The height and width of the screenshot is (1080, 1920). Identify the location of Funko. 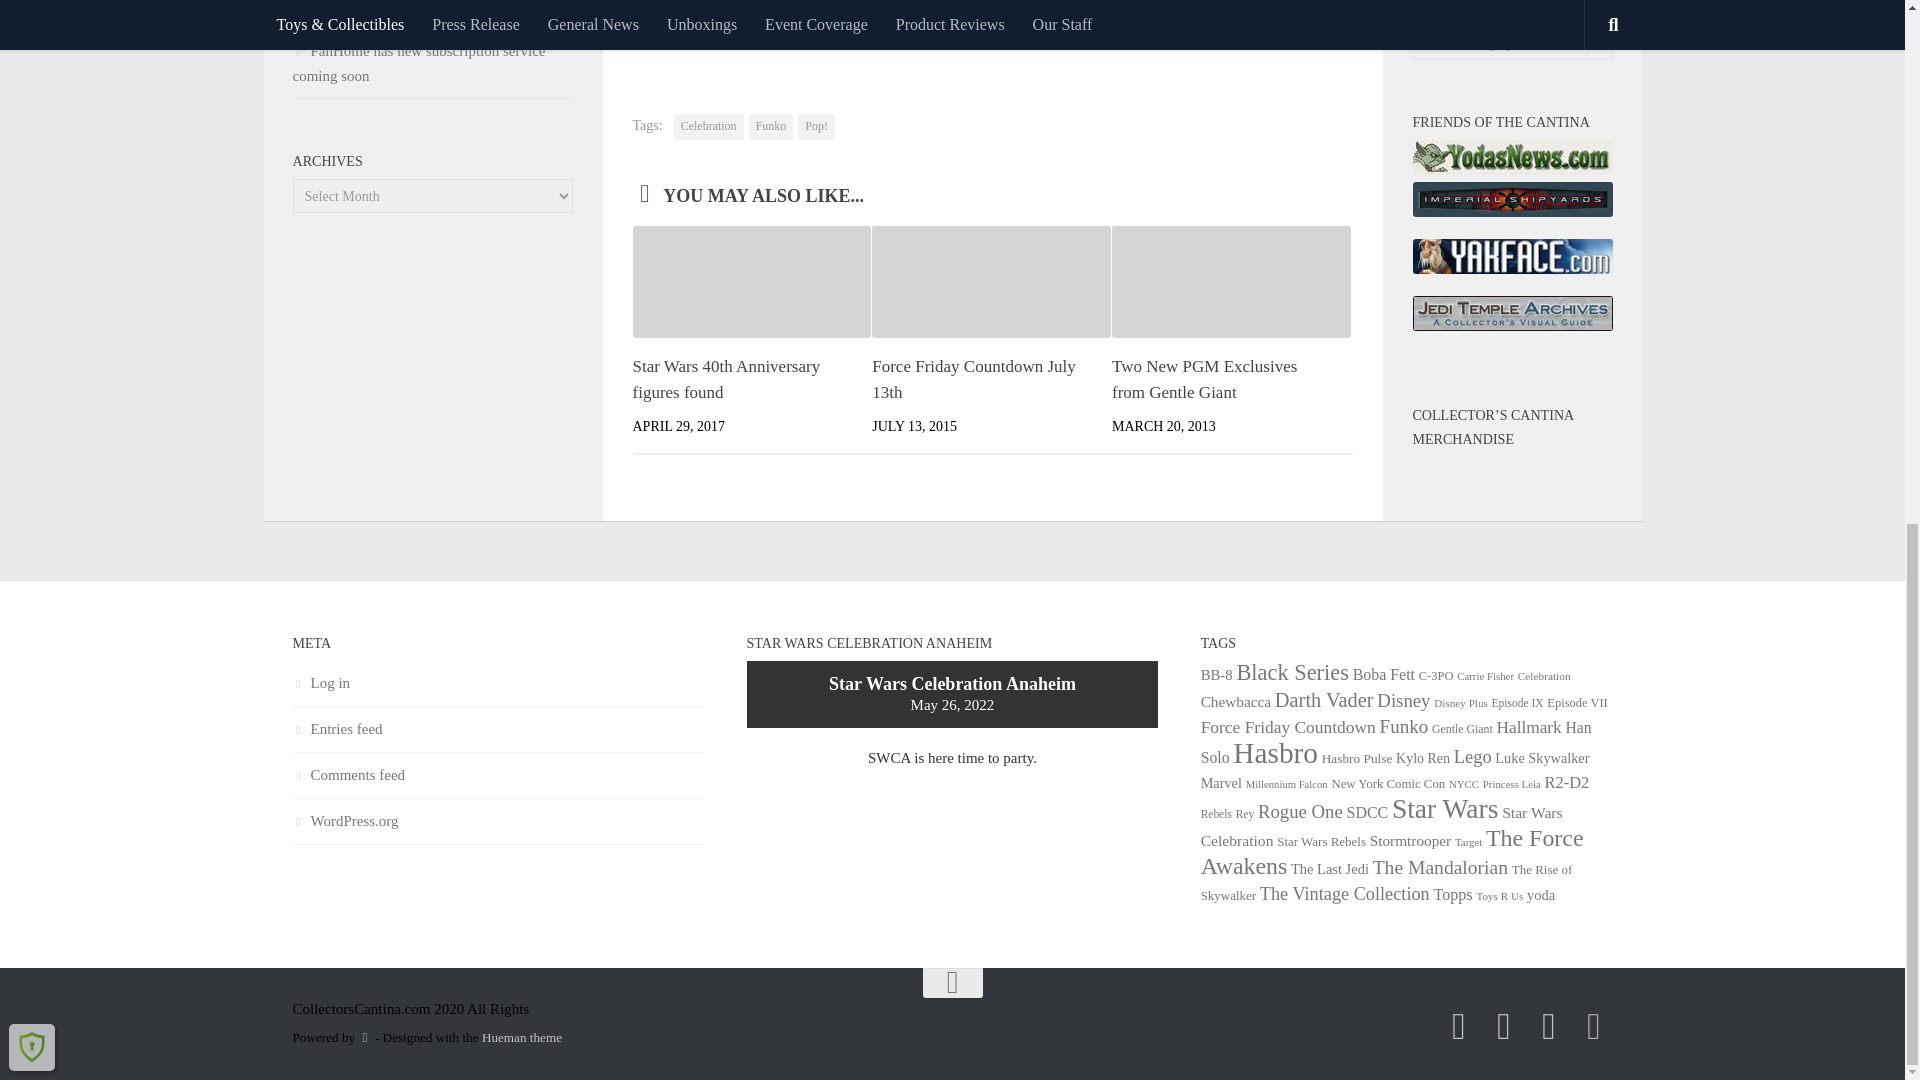
(771, 127).